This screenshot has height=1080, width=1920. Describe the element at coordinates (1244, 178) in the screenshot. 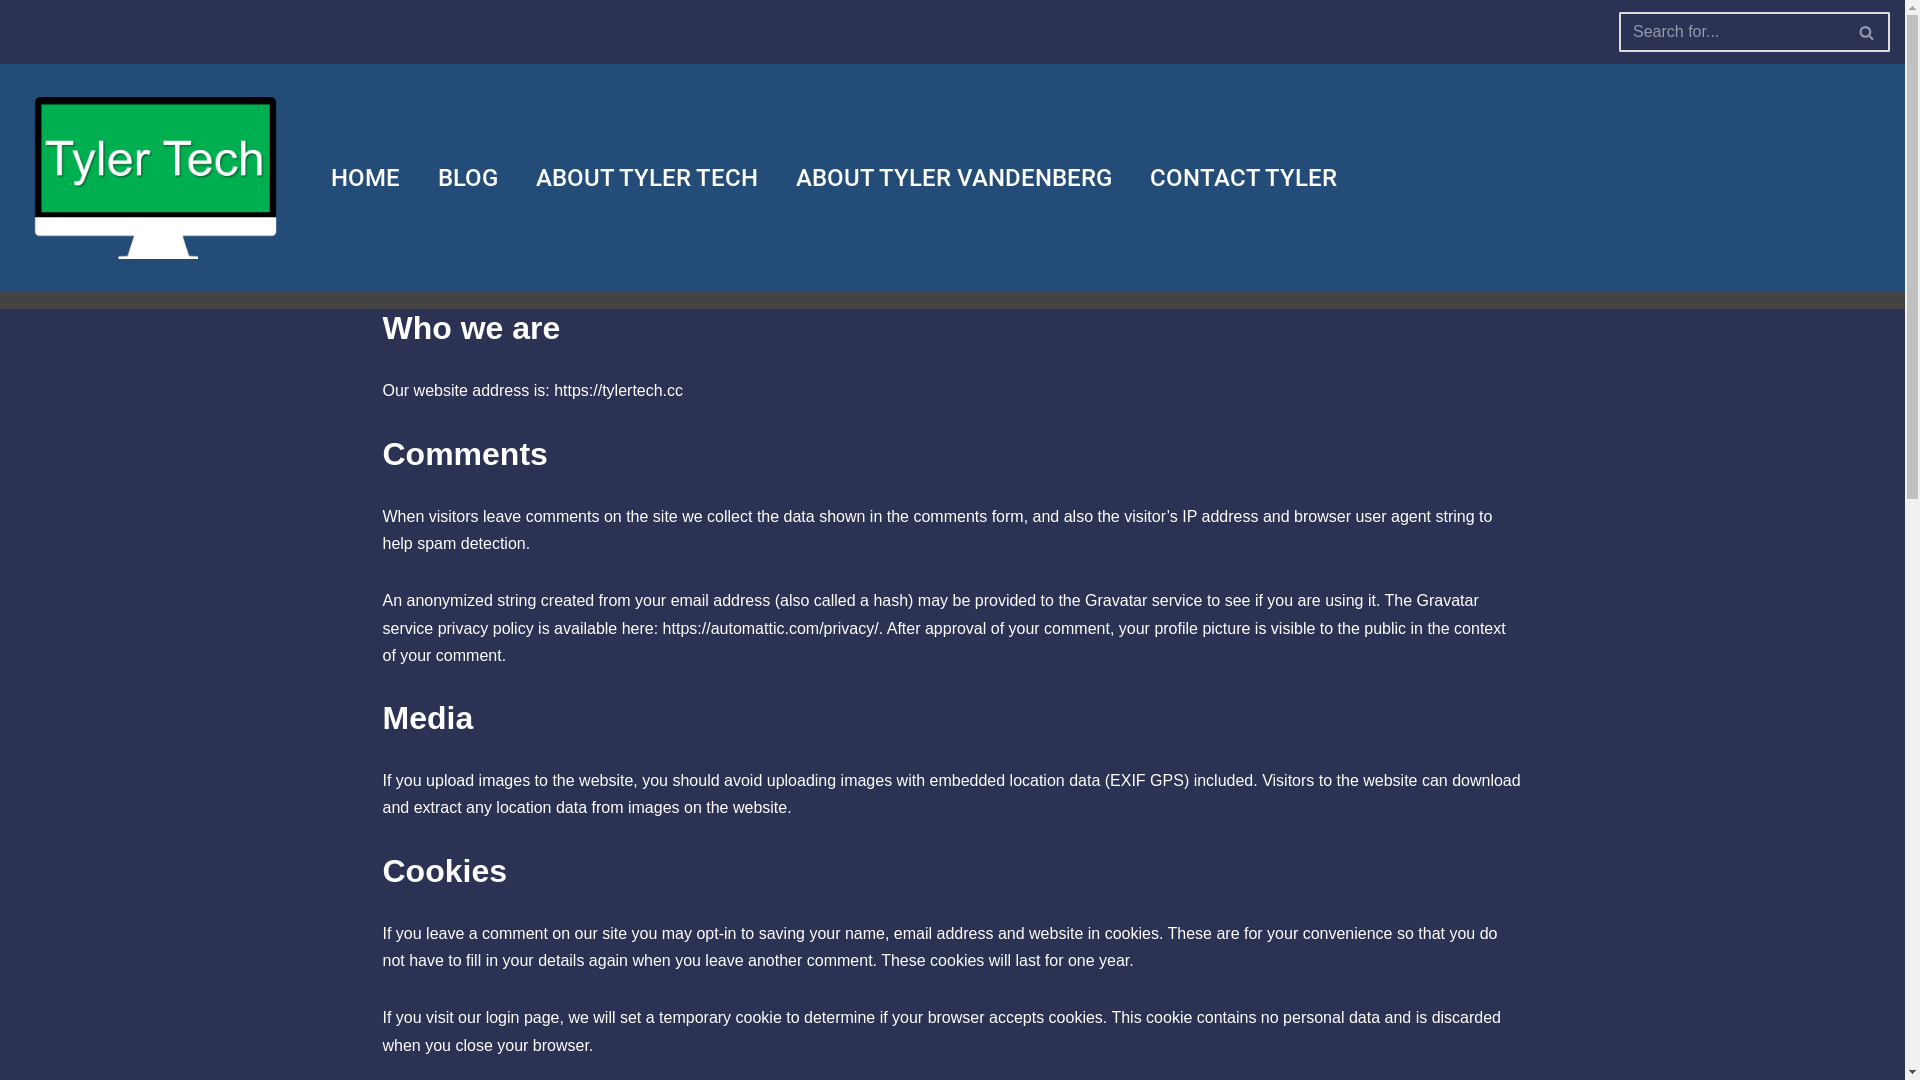

I see `CONTACT TYLER` at that location.